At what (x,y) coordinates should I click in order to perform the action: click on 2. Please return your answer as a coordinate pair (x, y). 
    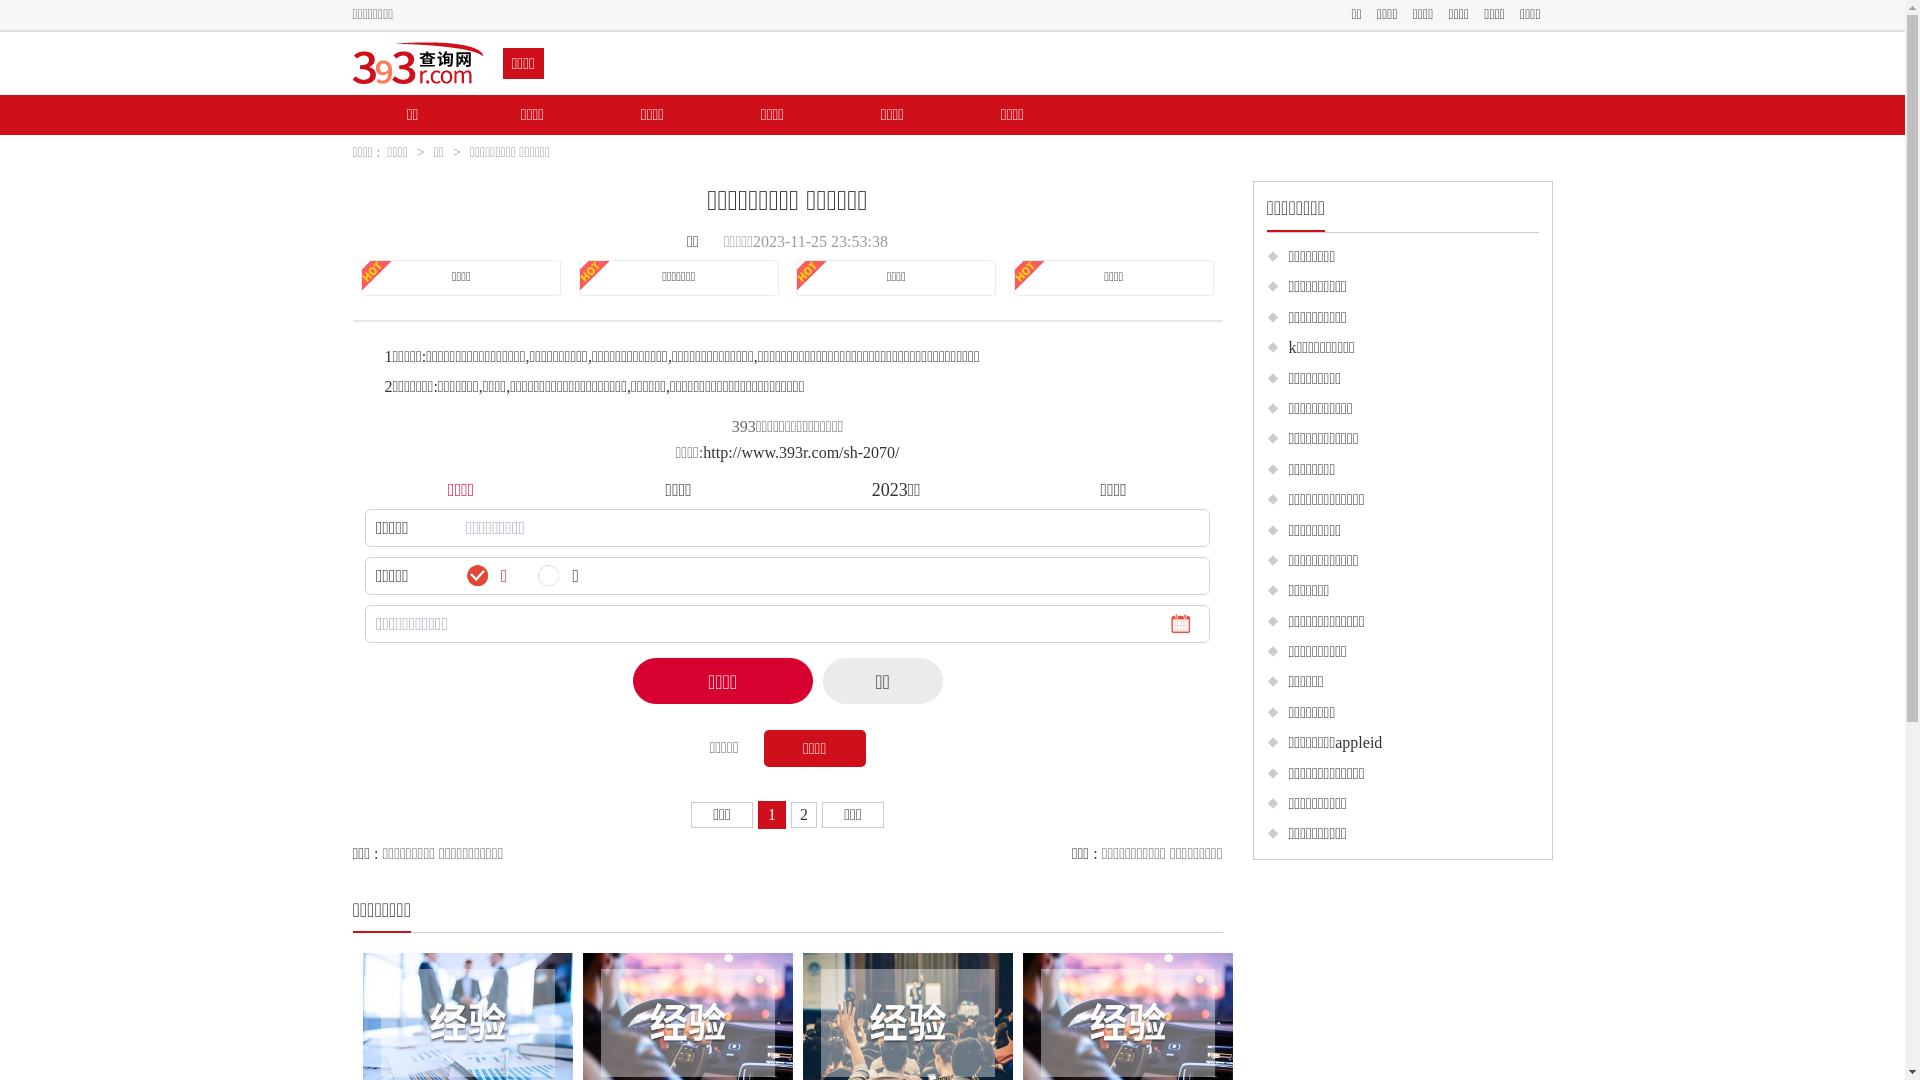
    Looking at the image, I should click on (804, 814).